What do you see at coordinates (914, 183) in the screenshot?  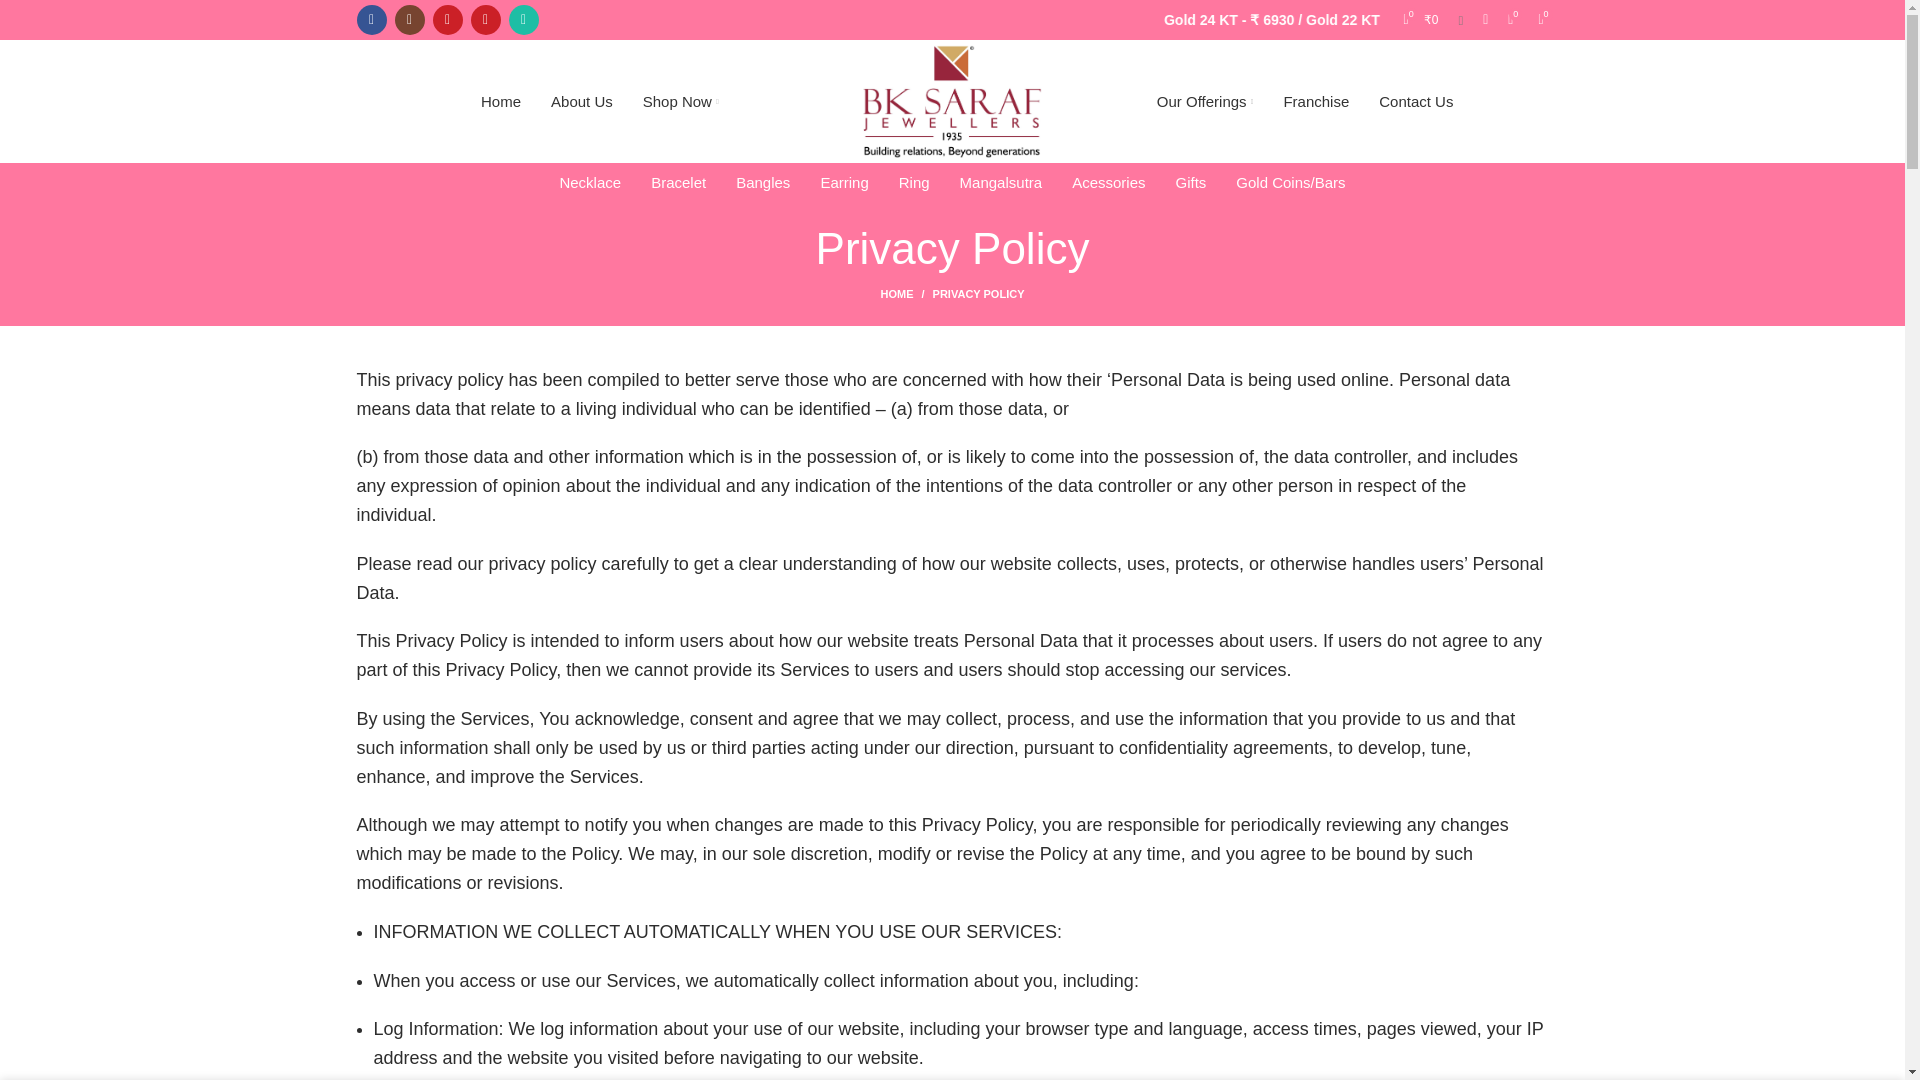 I see `Ring` at bounding box center [914, 183].